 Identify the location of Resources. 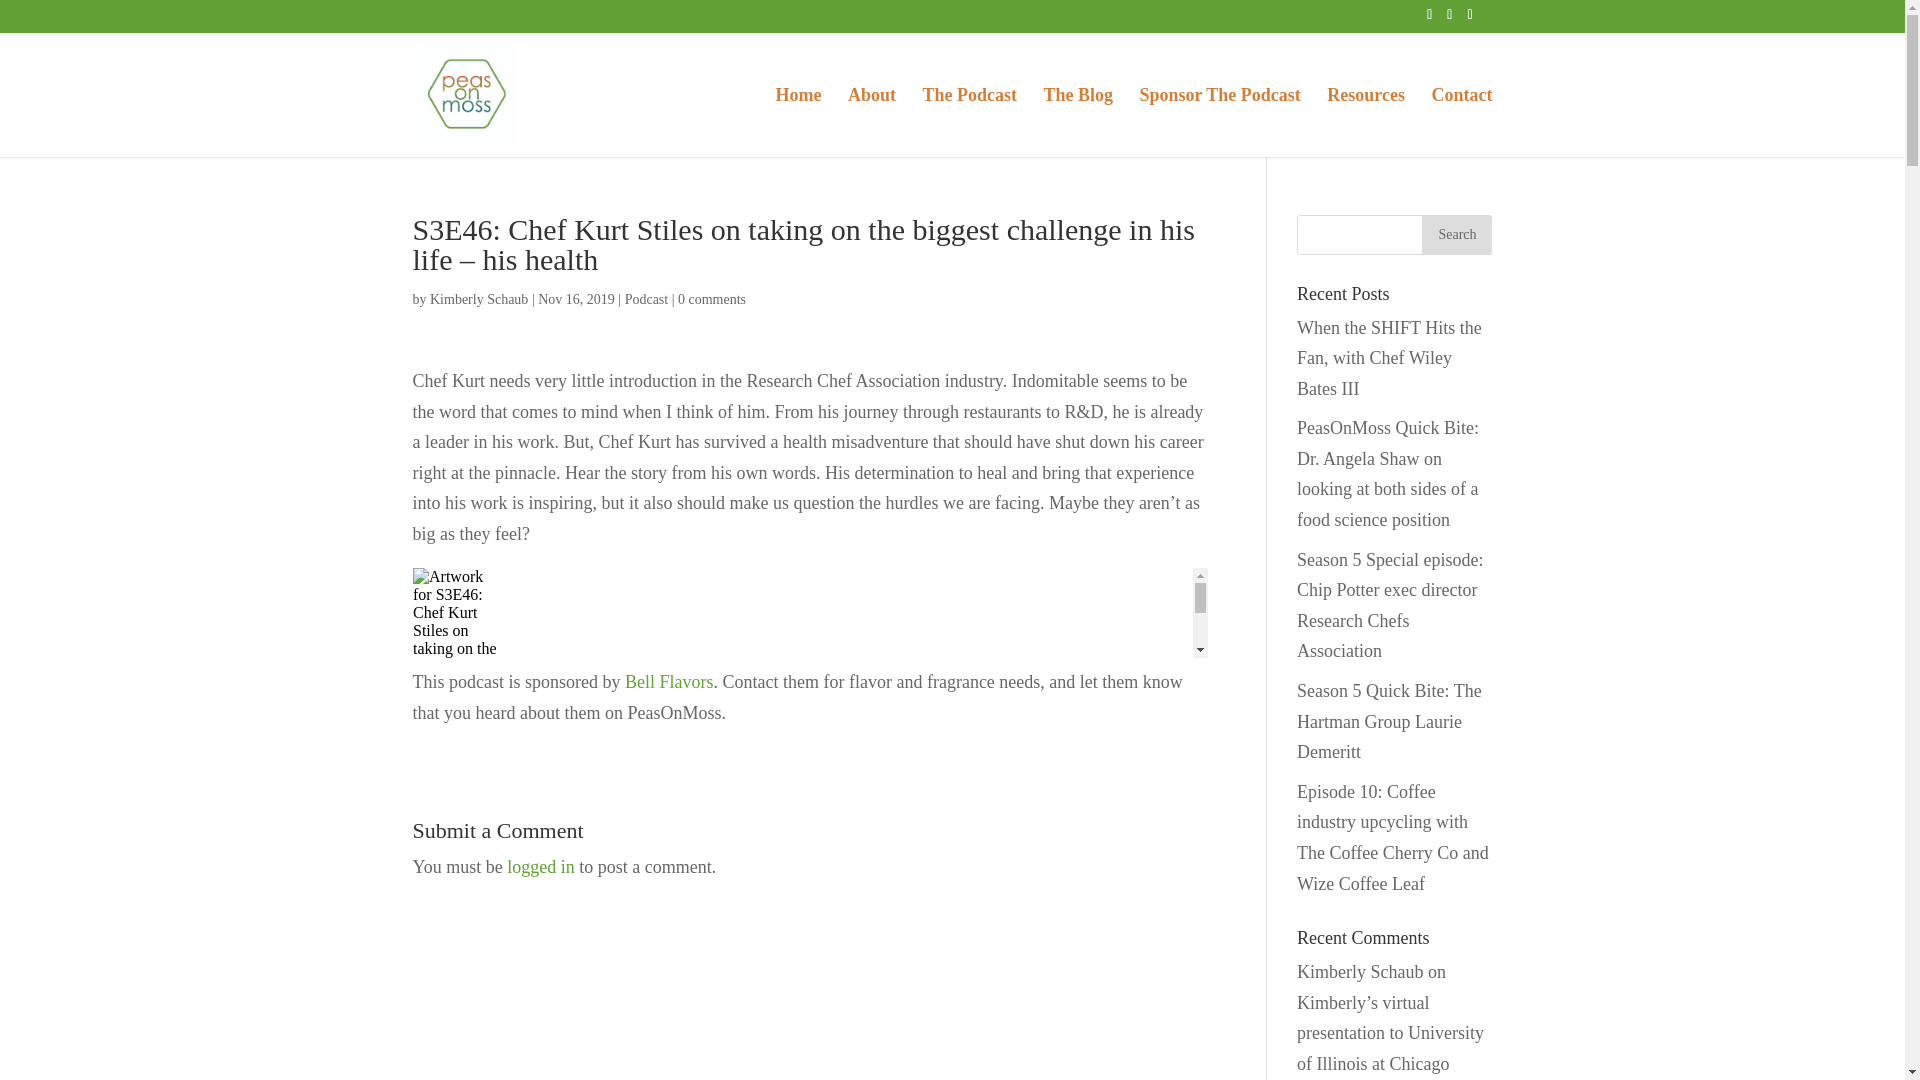
(1366, 122).